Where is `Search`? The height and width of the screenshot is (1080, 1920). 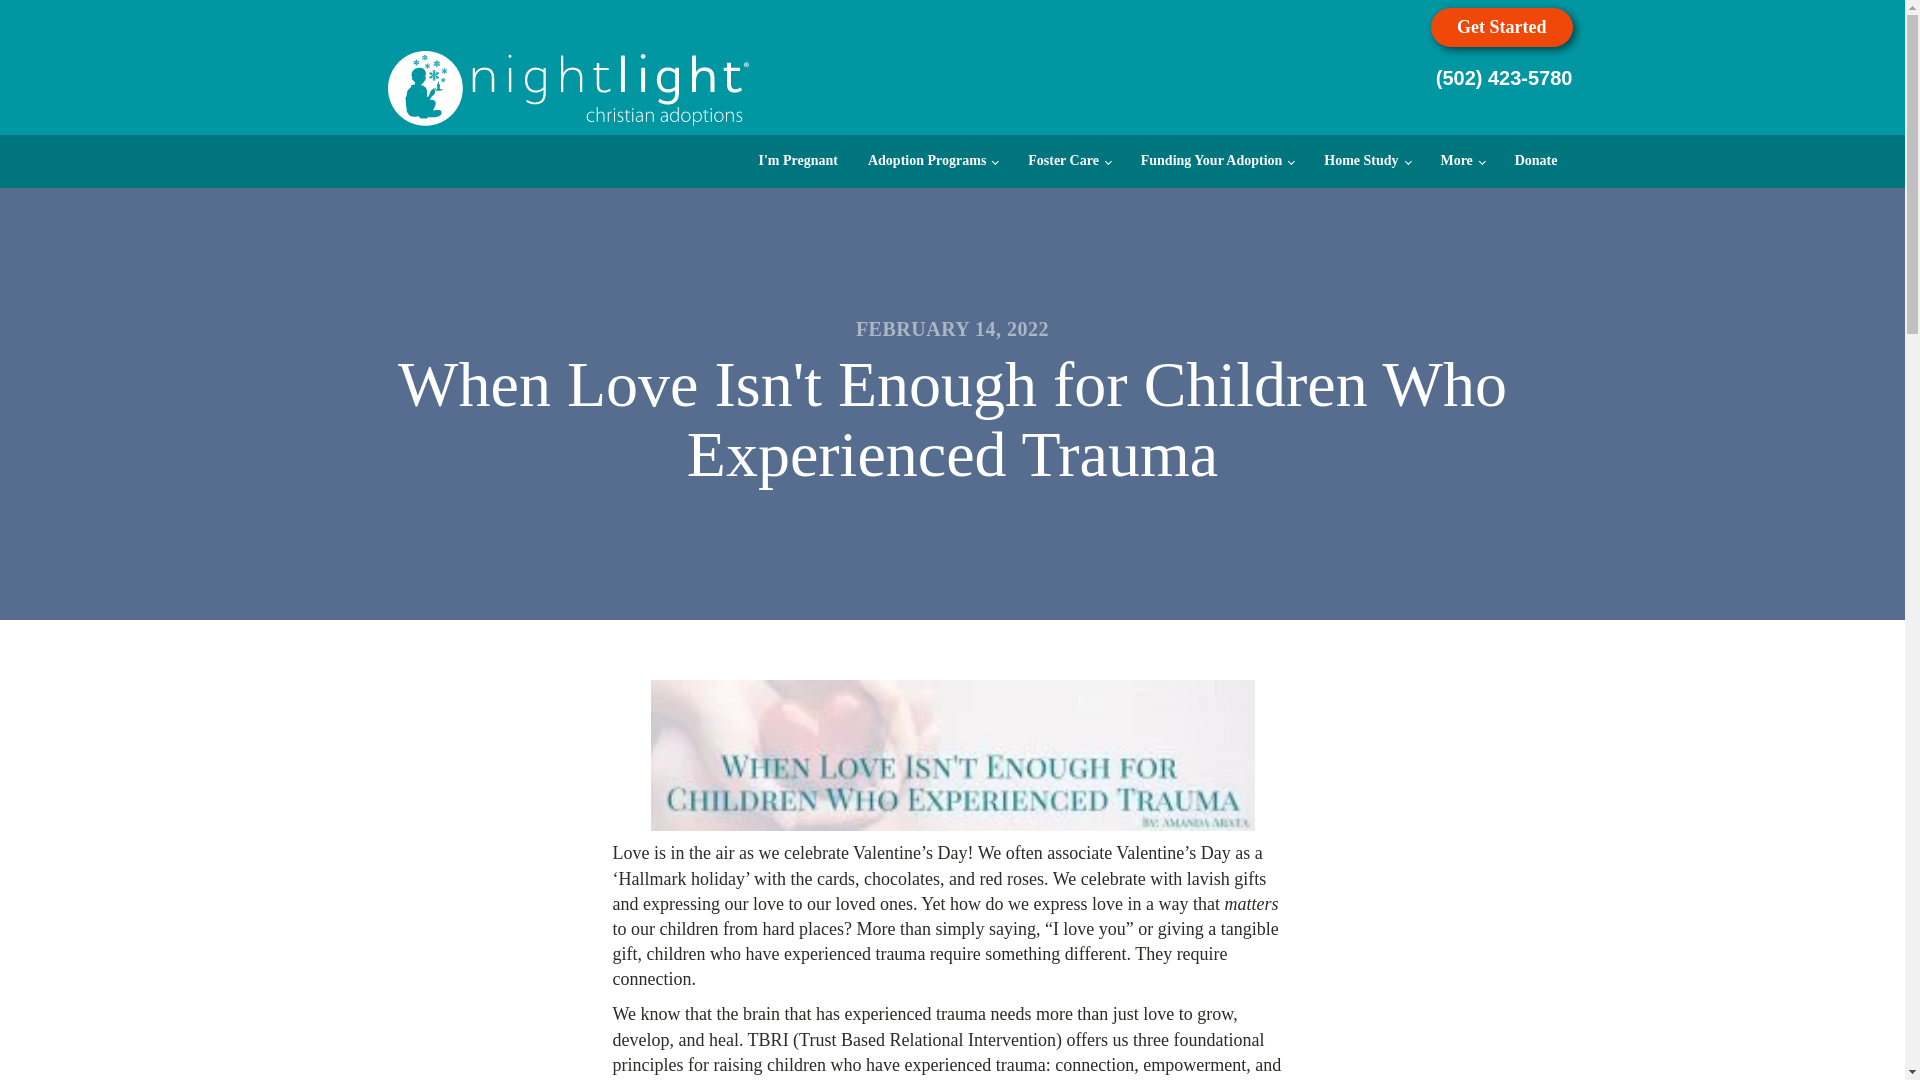
Search is located at coordinates (32, 18).